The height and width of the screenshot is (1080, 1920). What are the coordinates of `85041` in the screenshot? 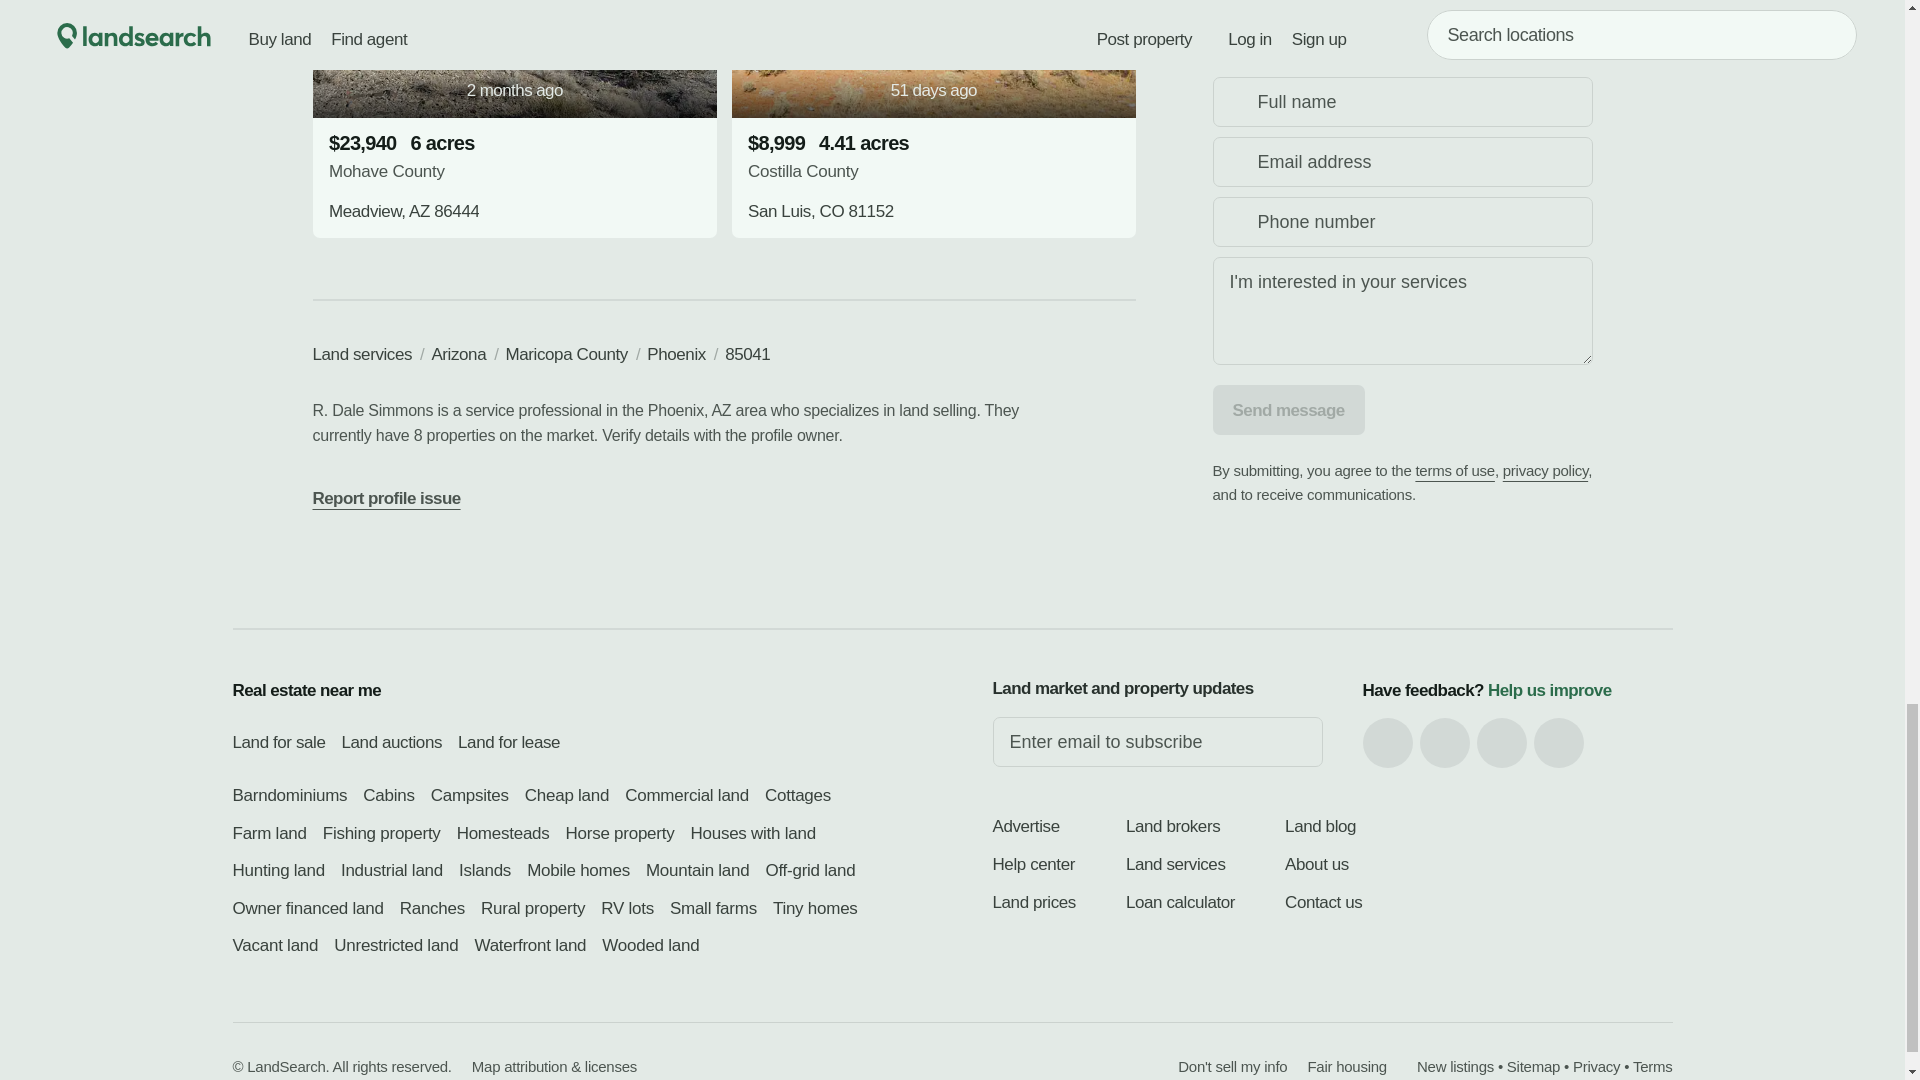 It's located at (747, 354).